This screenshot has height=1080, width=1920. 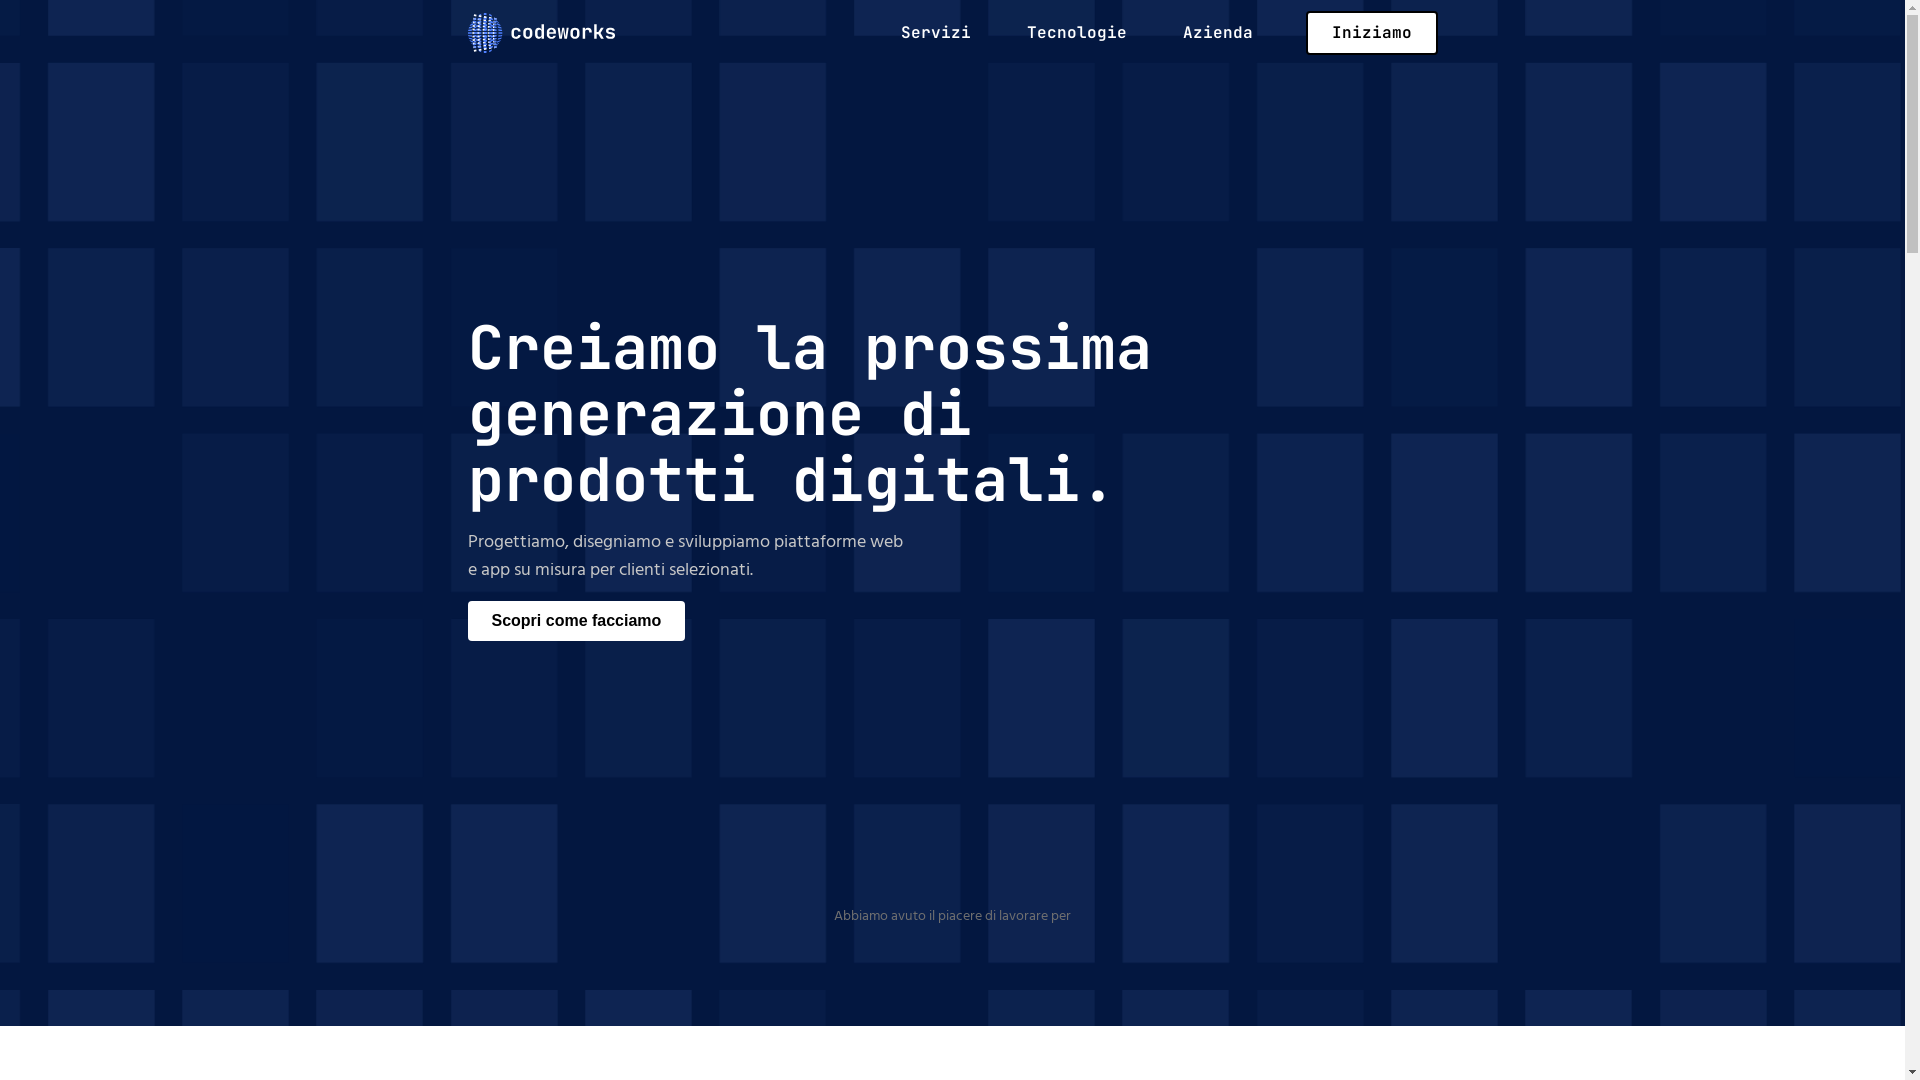 I want to click on Servizi, so click(x=936, y=32).